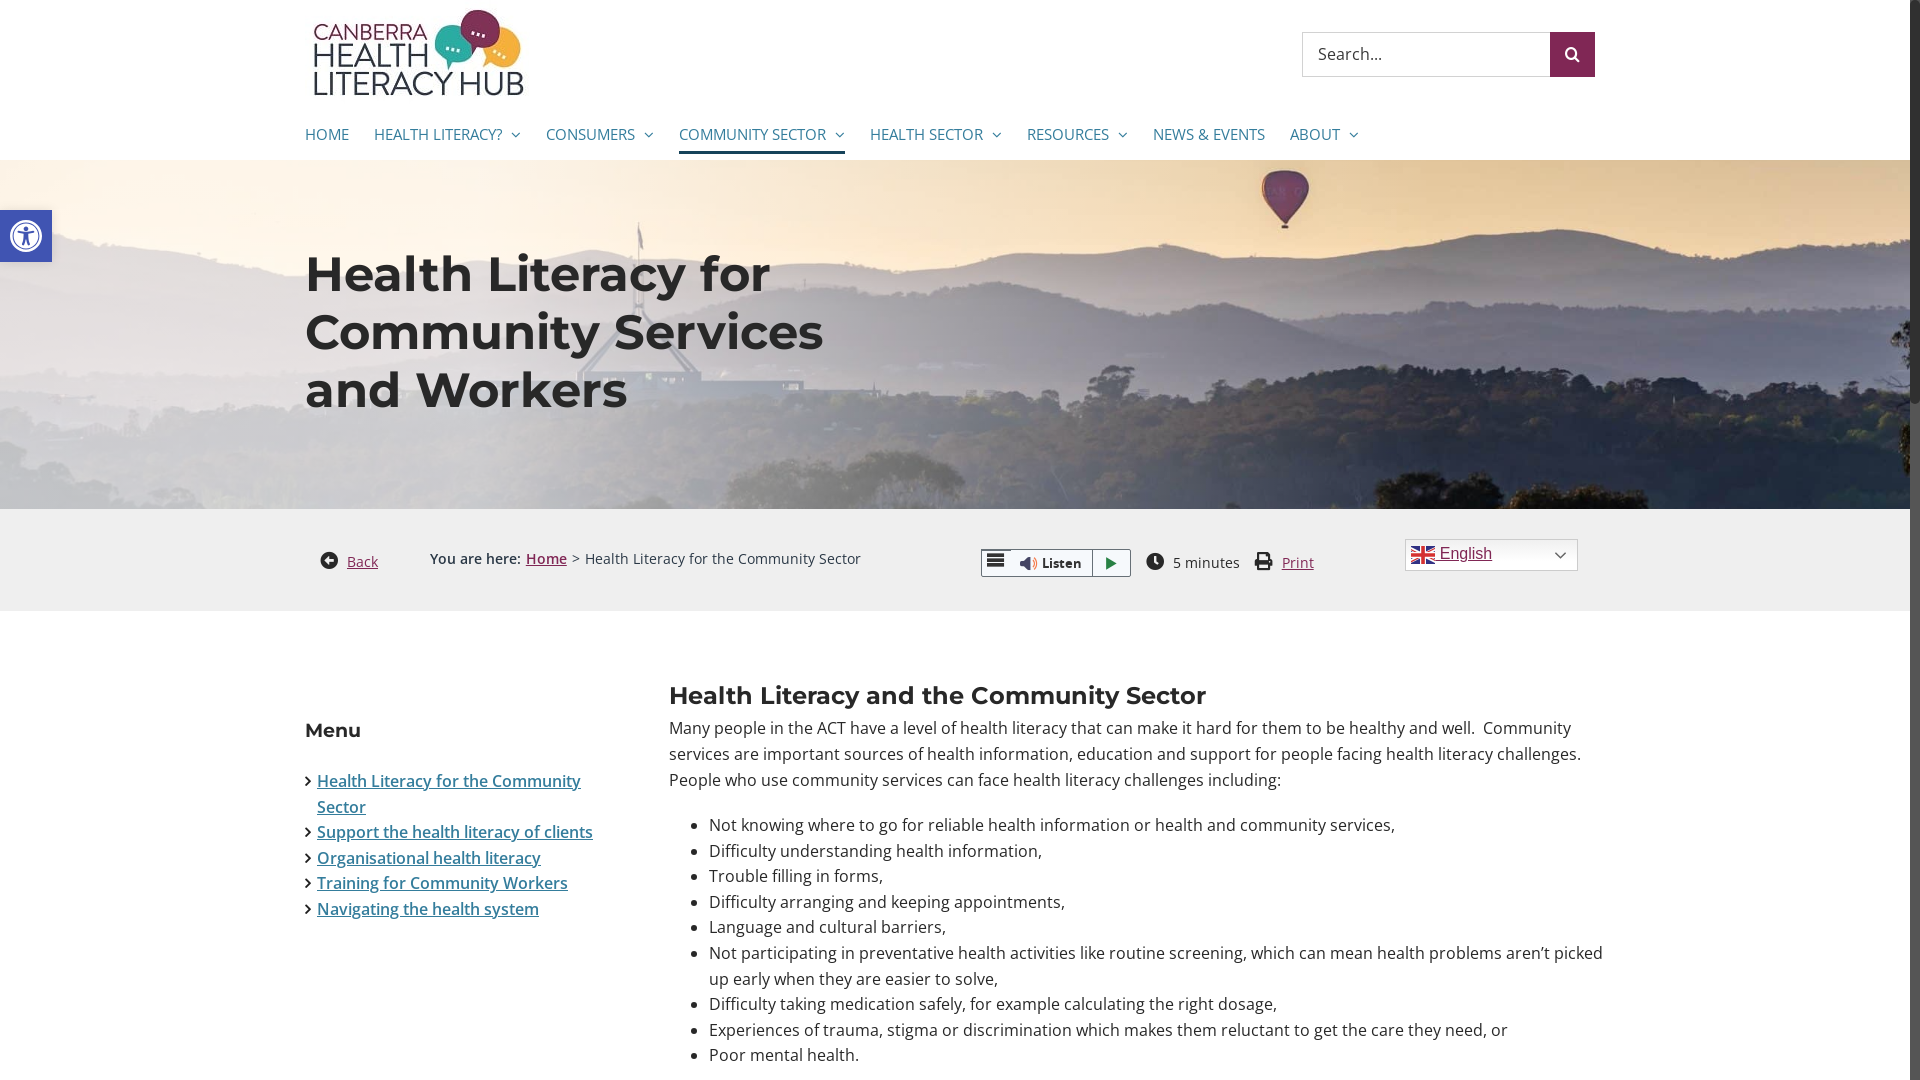 The height and width of the screenshot is (1080, 1920). What do you see at coordinates (996, 550) in the screenshot?
I see `webReader menu` at bounding box center [996, 550].